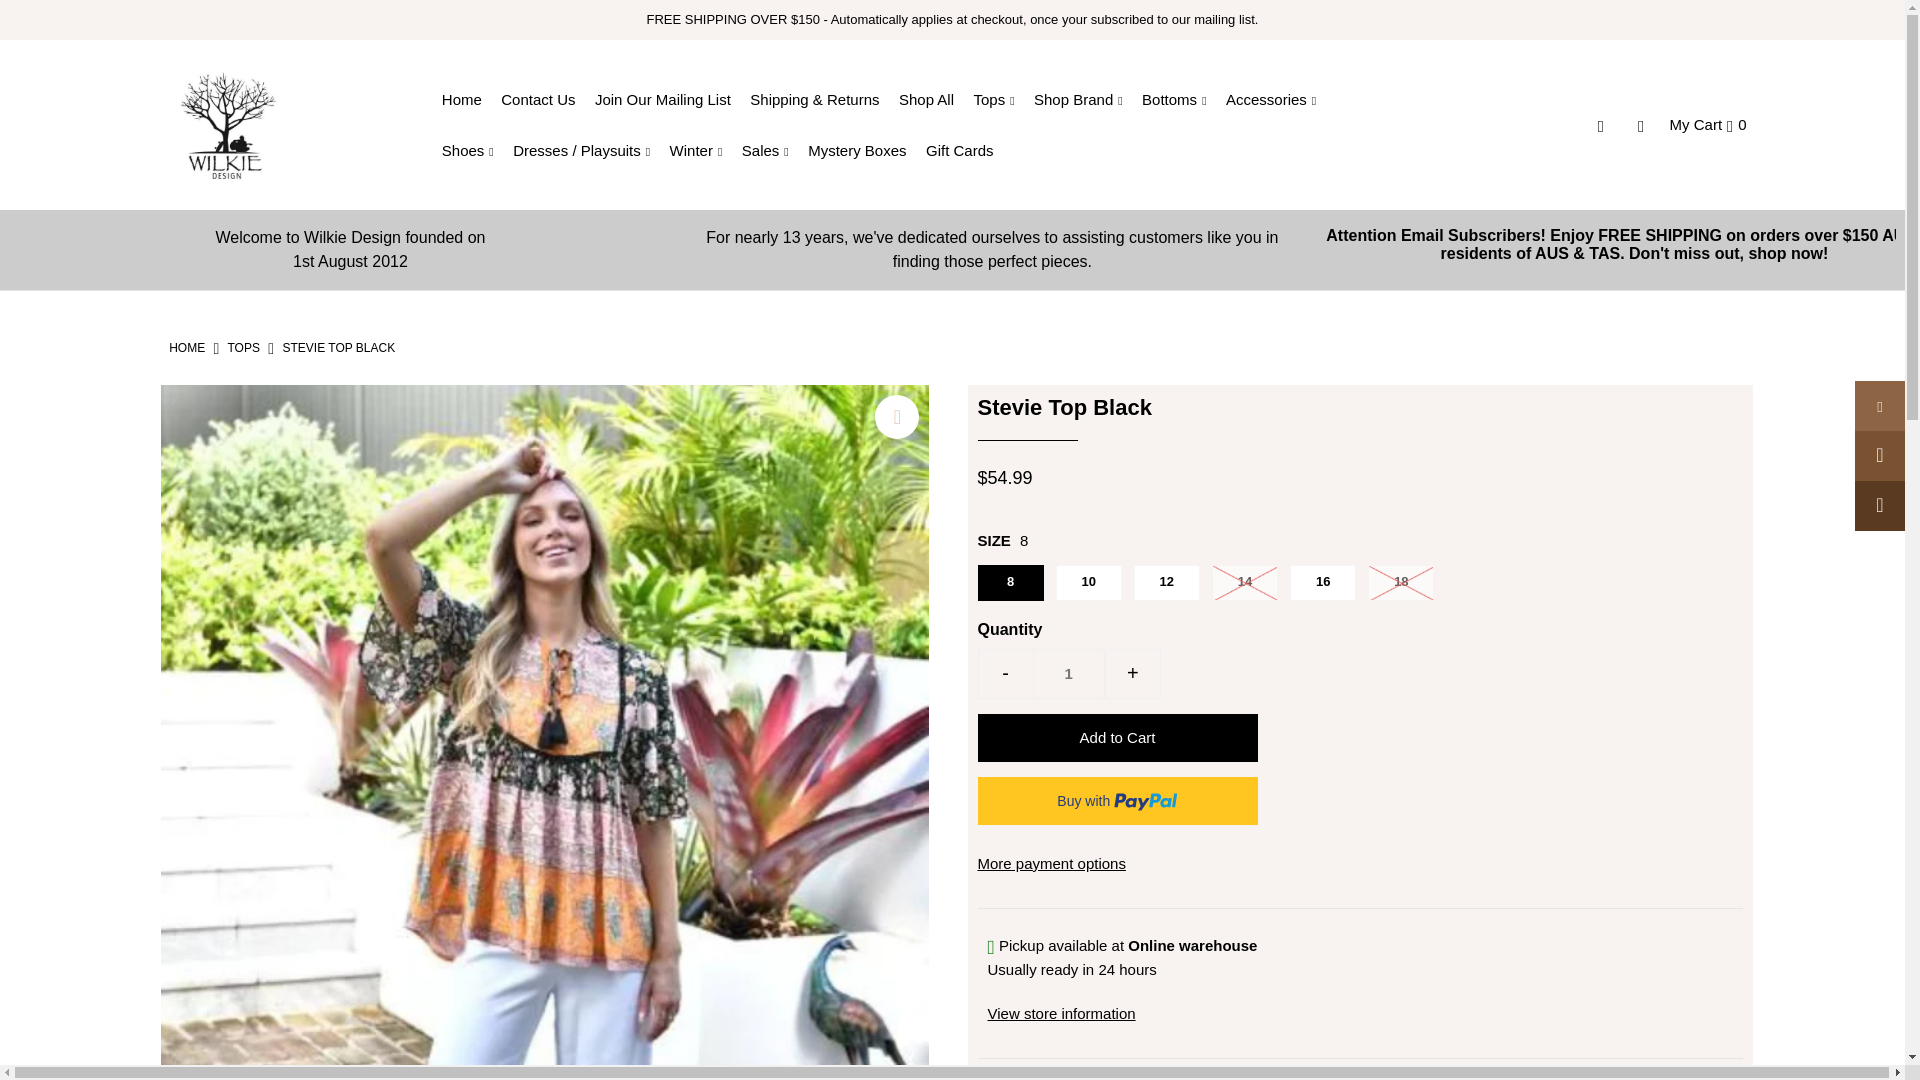 The height and width of the screenshot is (1080, 1920). What do you see at coordinates (242, 348) in the screenshot?
I see `Join Our Mailing List` at bounding box center [242, 348].